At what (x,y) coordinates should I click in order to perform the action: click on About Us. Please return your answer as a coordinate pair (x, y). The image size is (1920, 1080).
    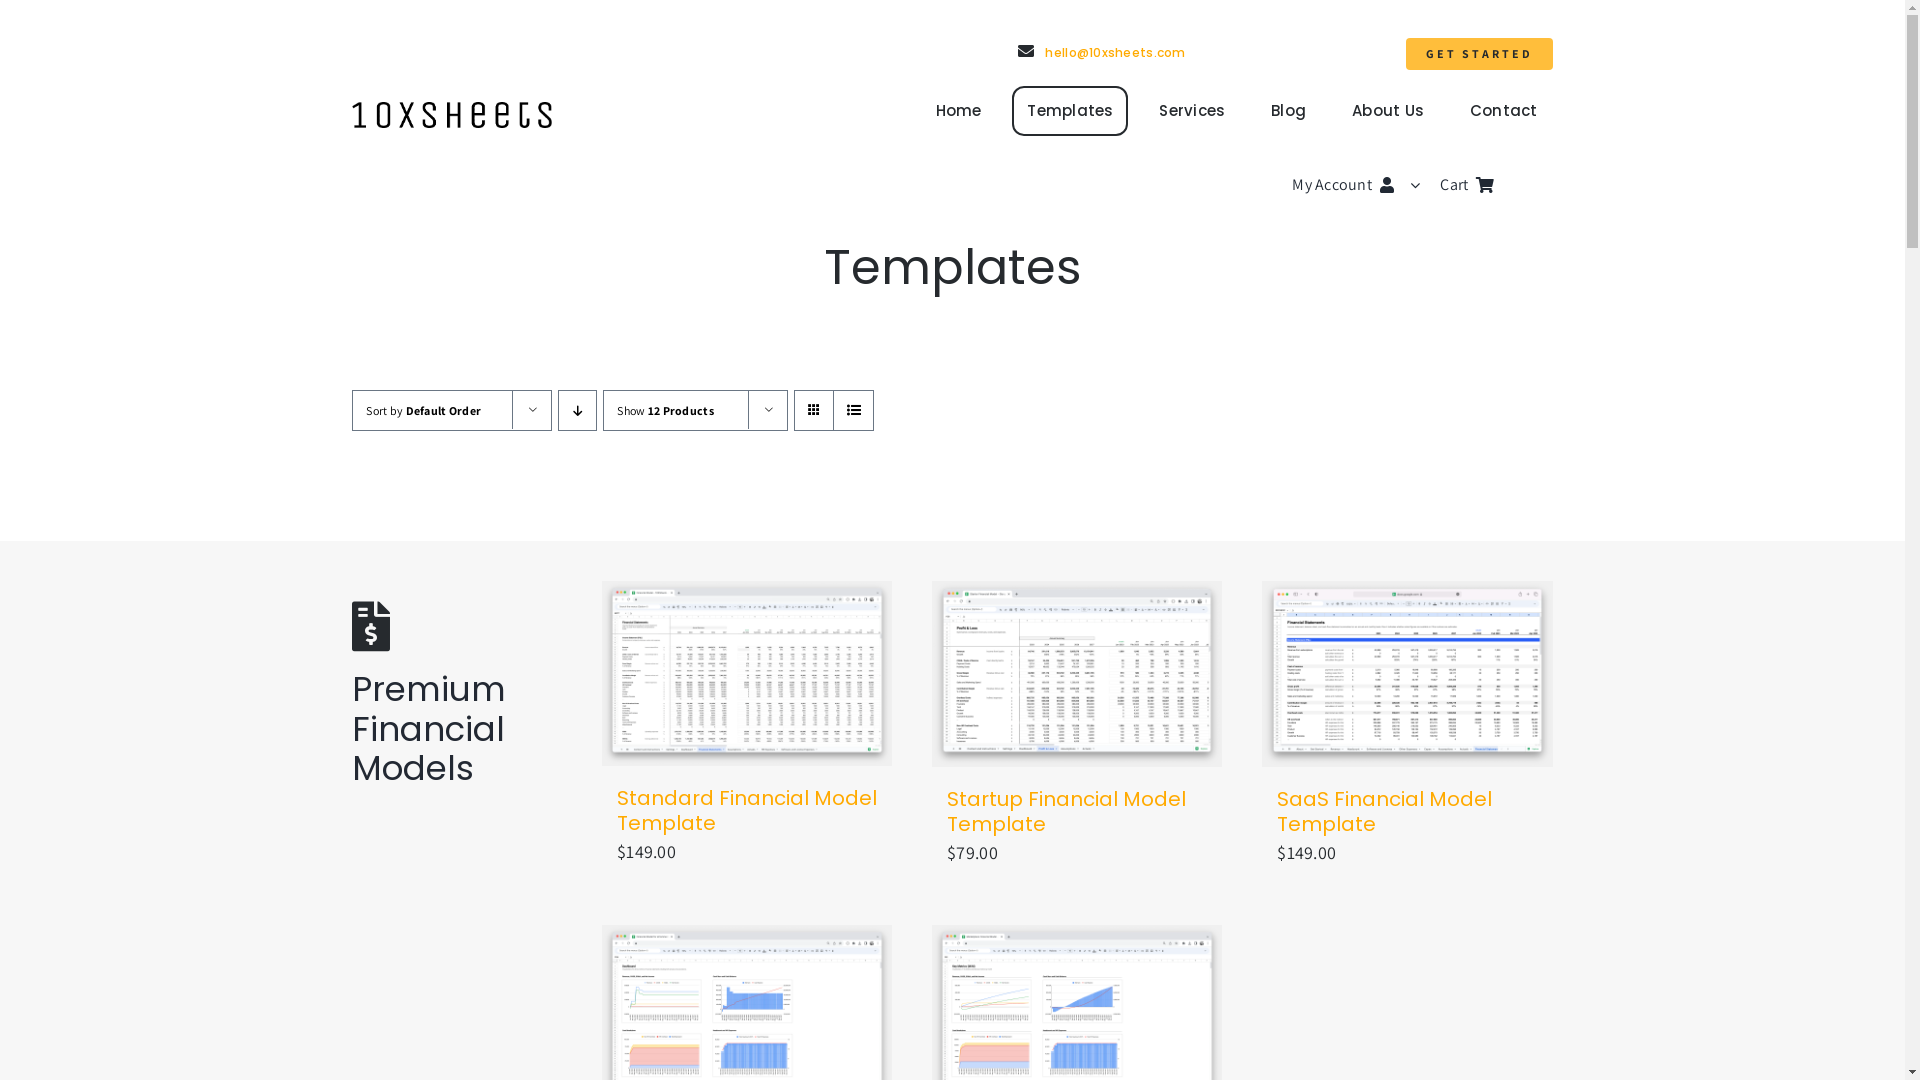
    Looking at the image, I should click on (1388, 111).